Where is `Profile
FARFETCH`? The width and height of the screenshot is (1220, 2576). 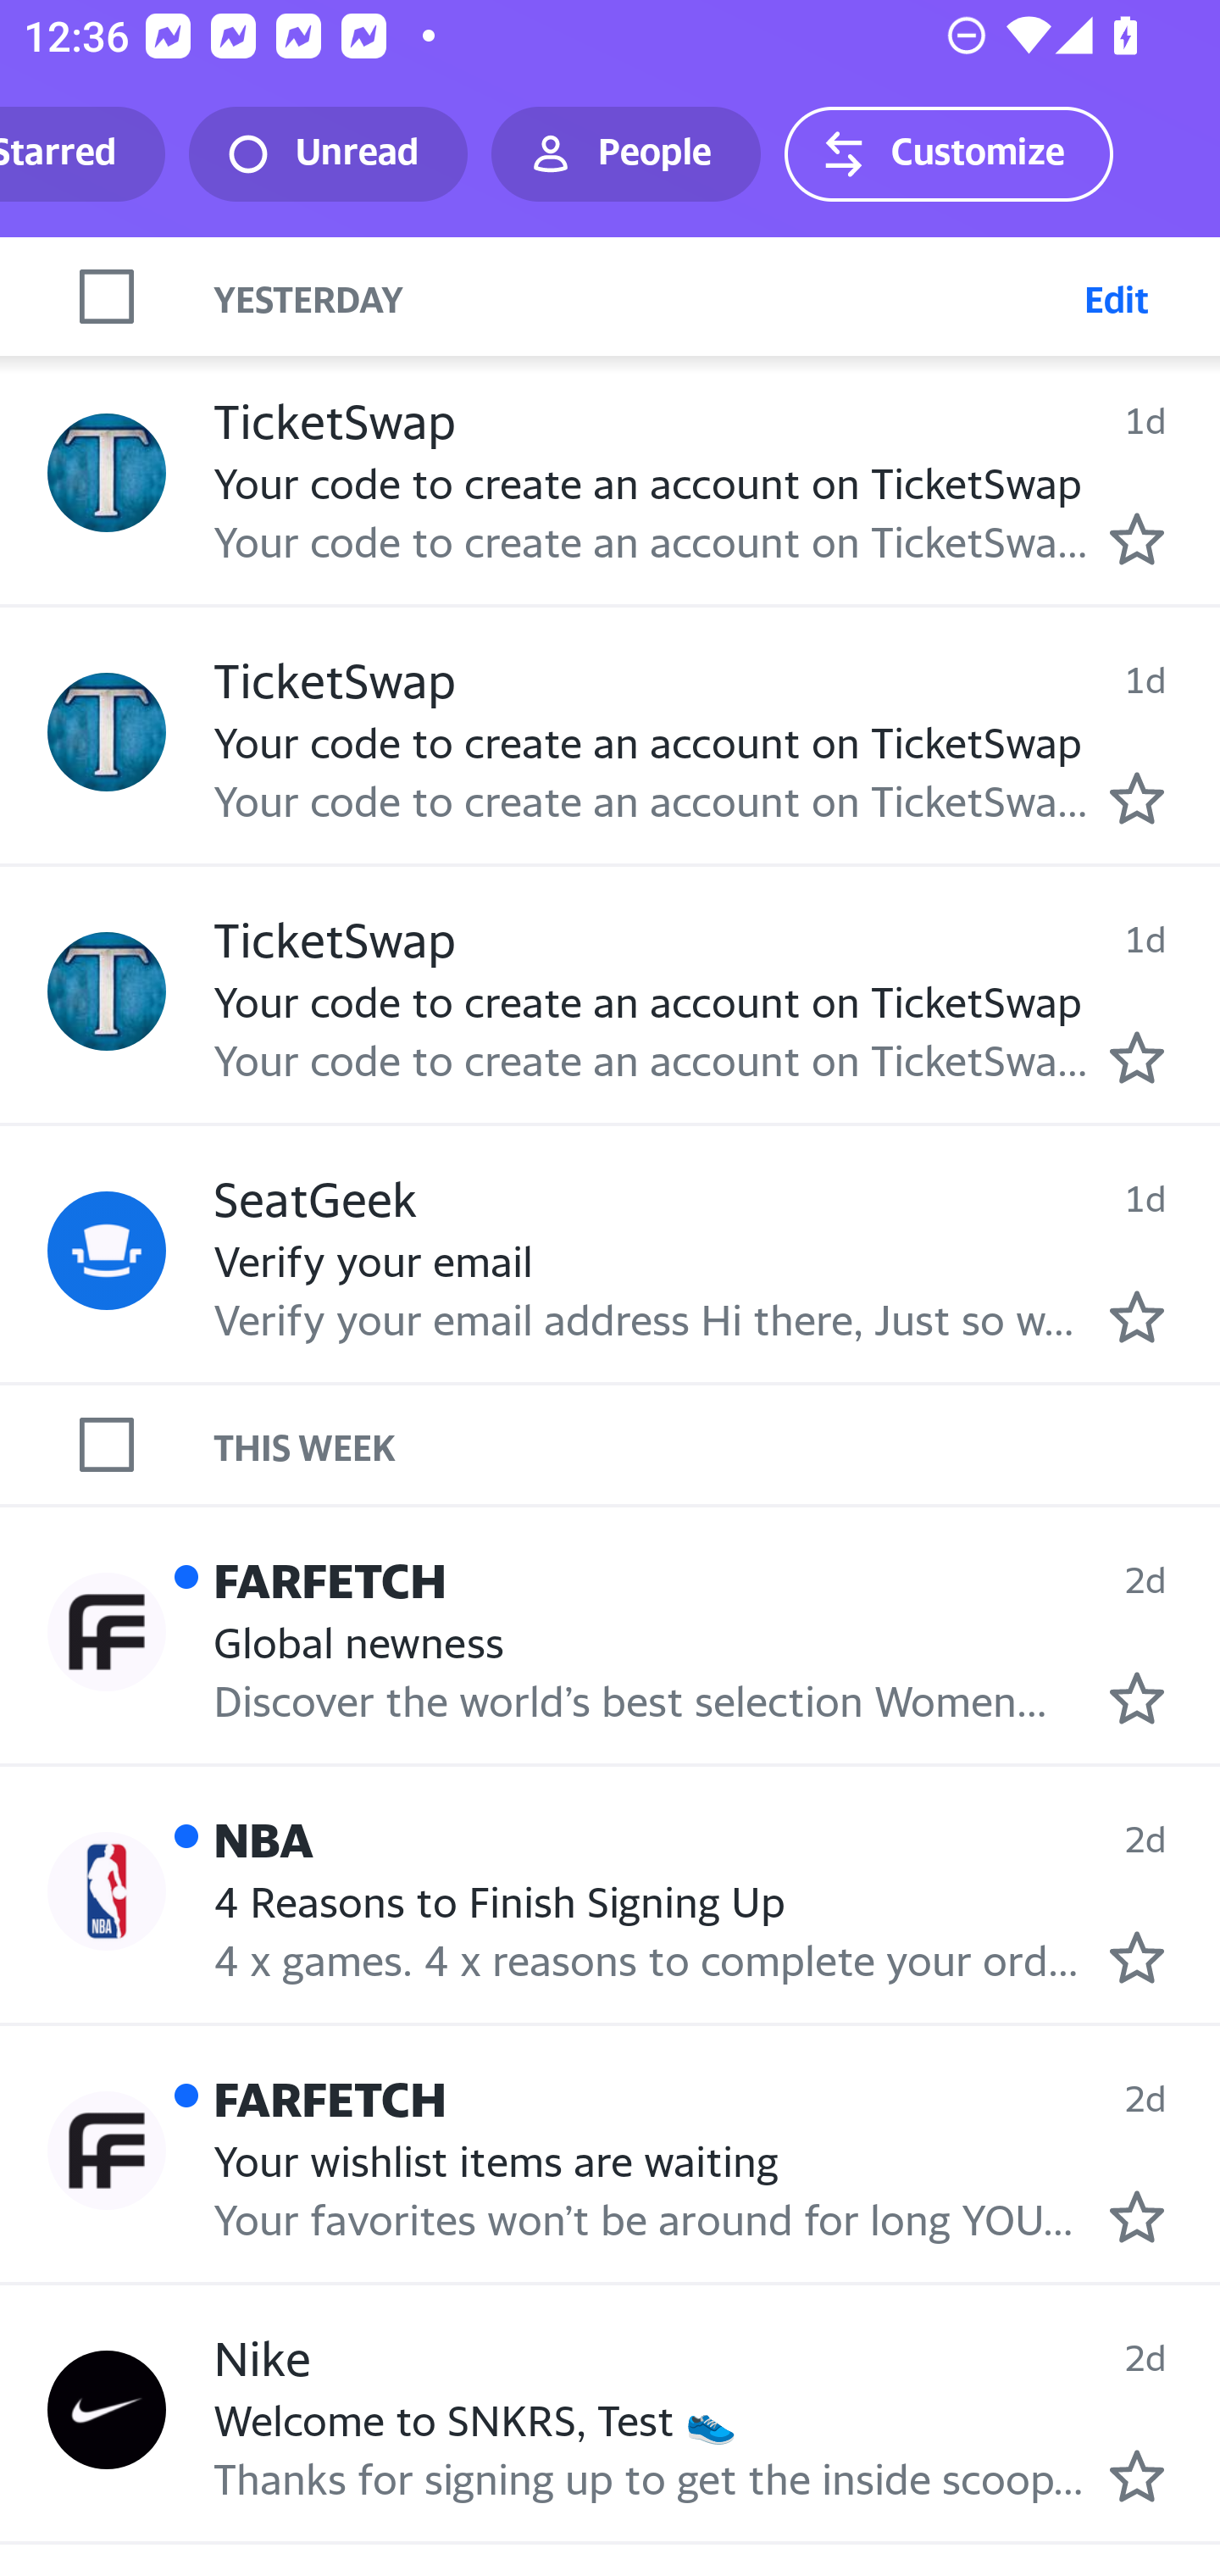 Profile
FARFETCH is located at coordinates (107, 2151).